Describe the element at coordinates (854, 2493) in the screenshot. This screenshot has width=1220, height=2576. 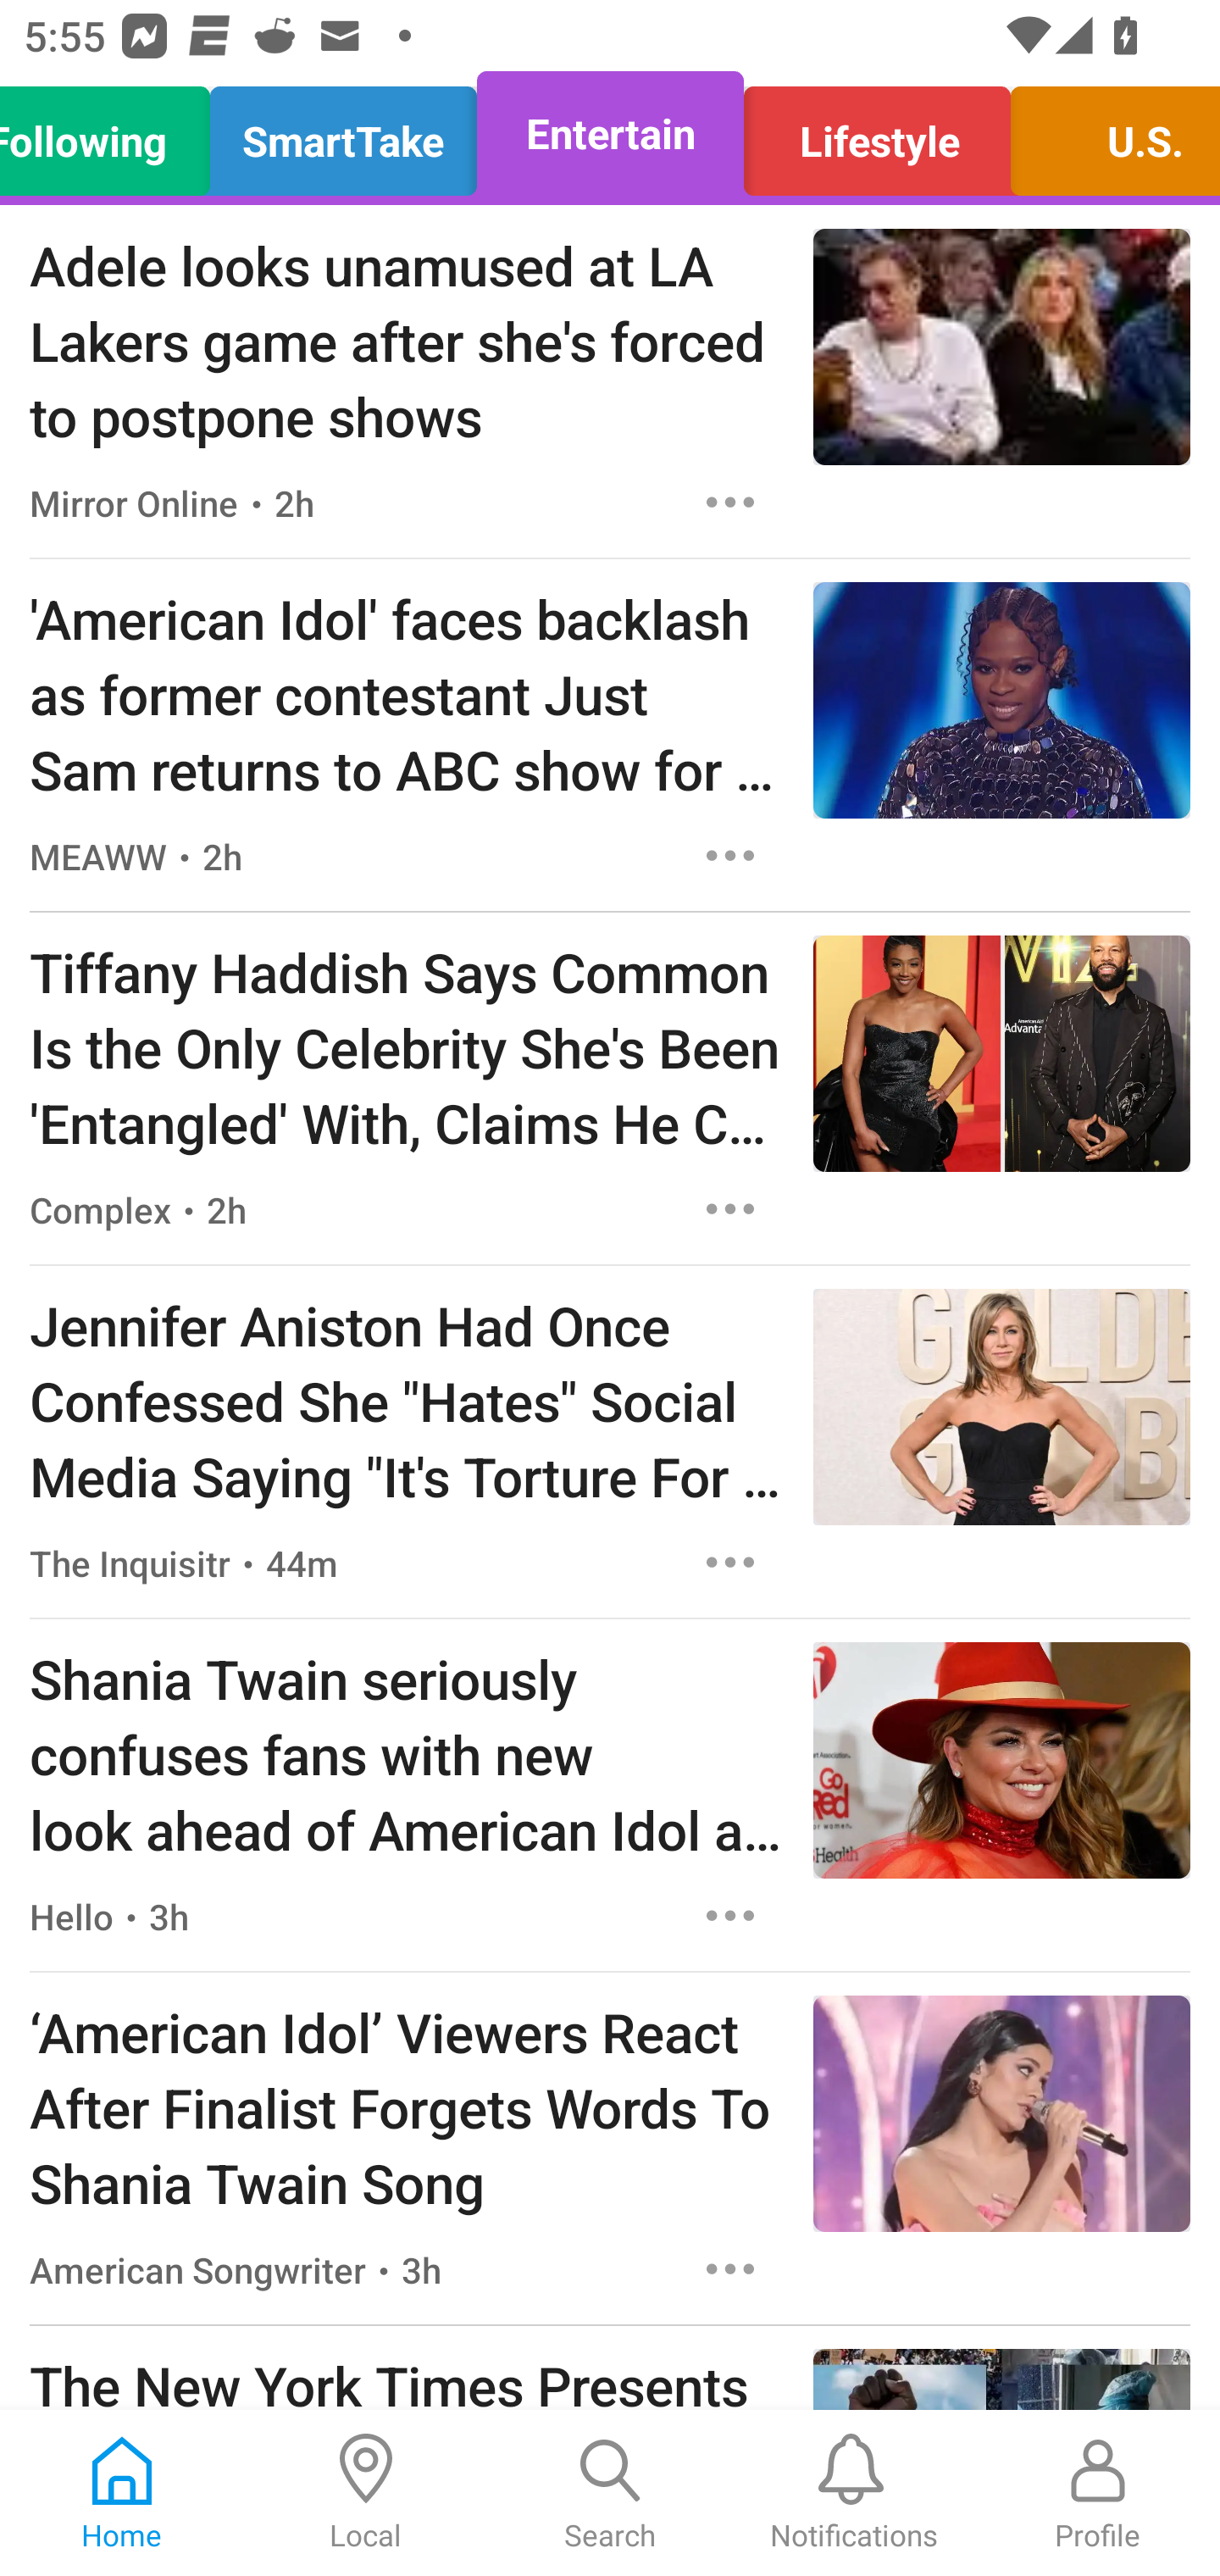
I see `Notifications` at that location.